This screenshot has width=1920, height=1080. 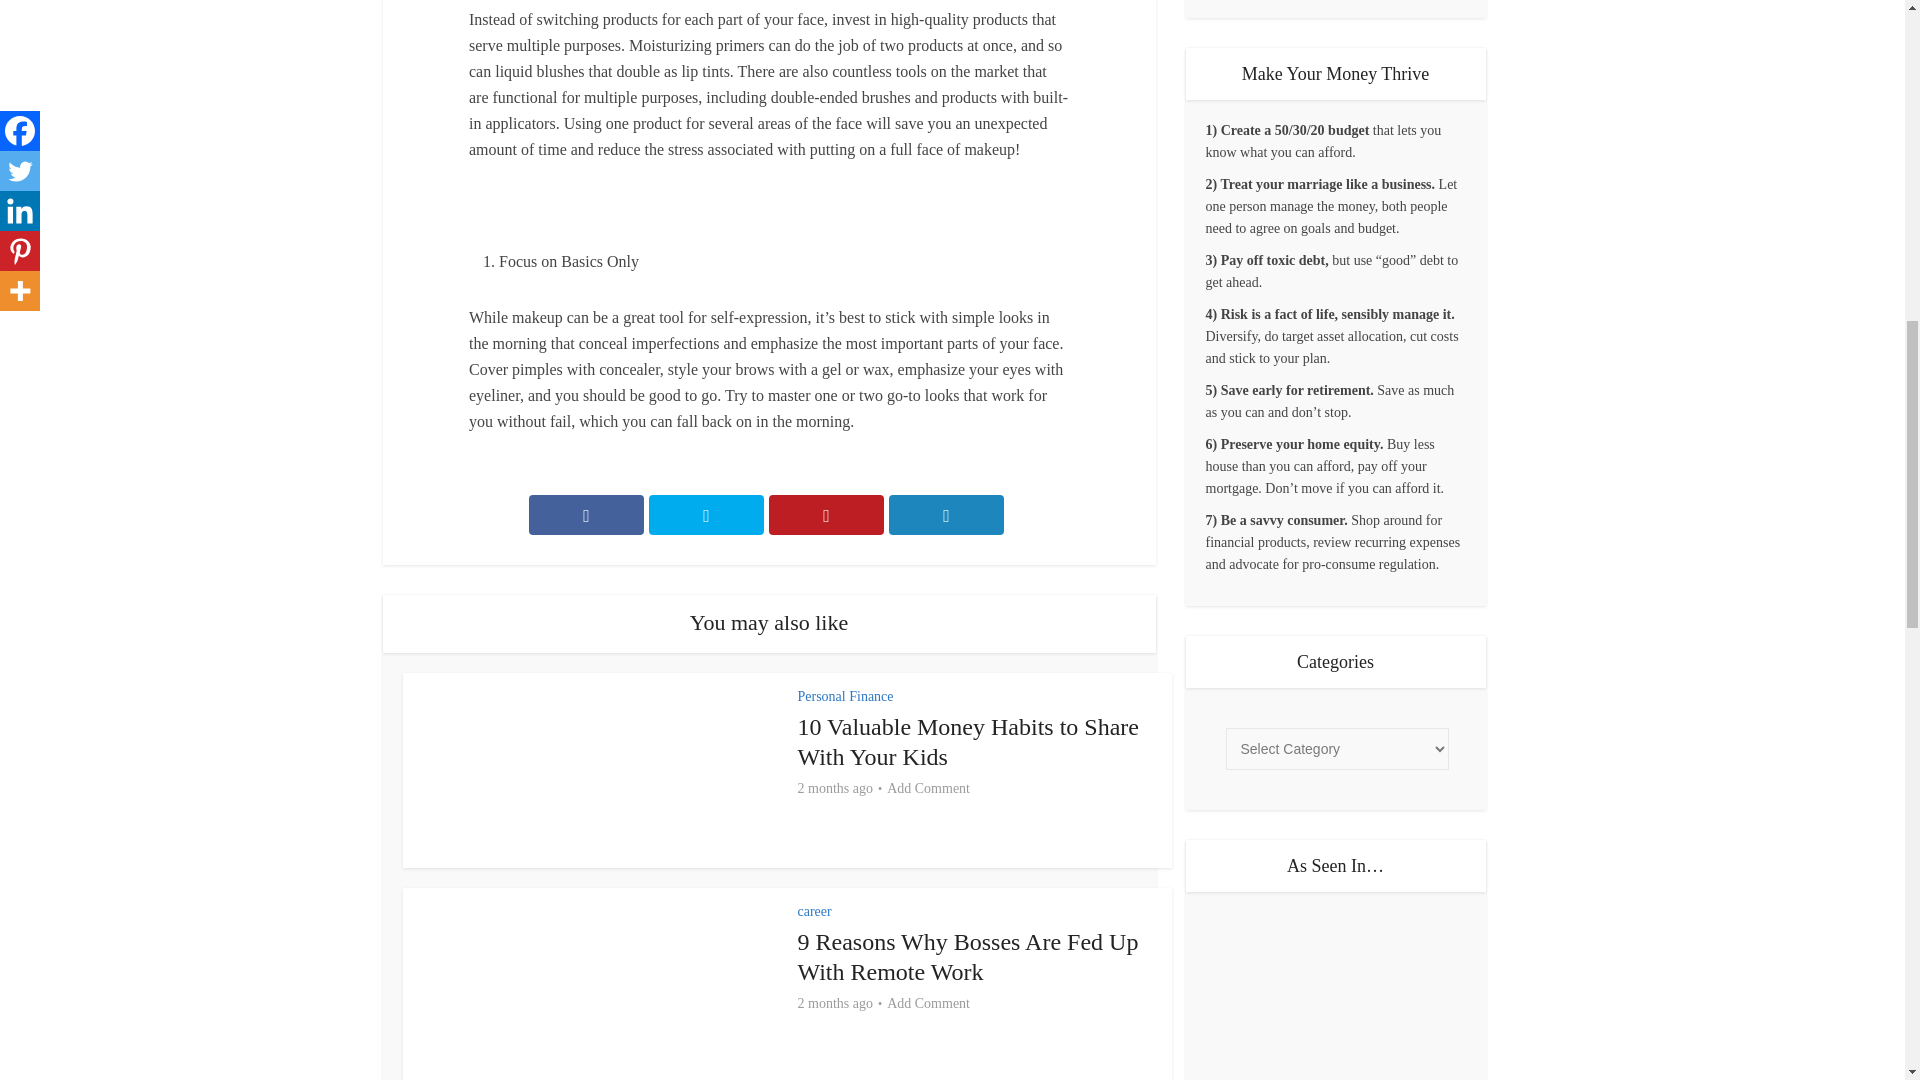 I want to click on Add Comment, so click(x=928, y=1004).